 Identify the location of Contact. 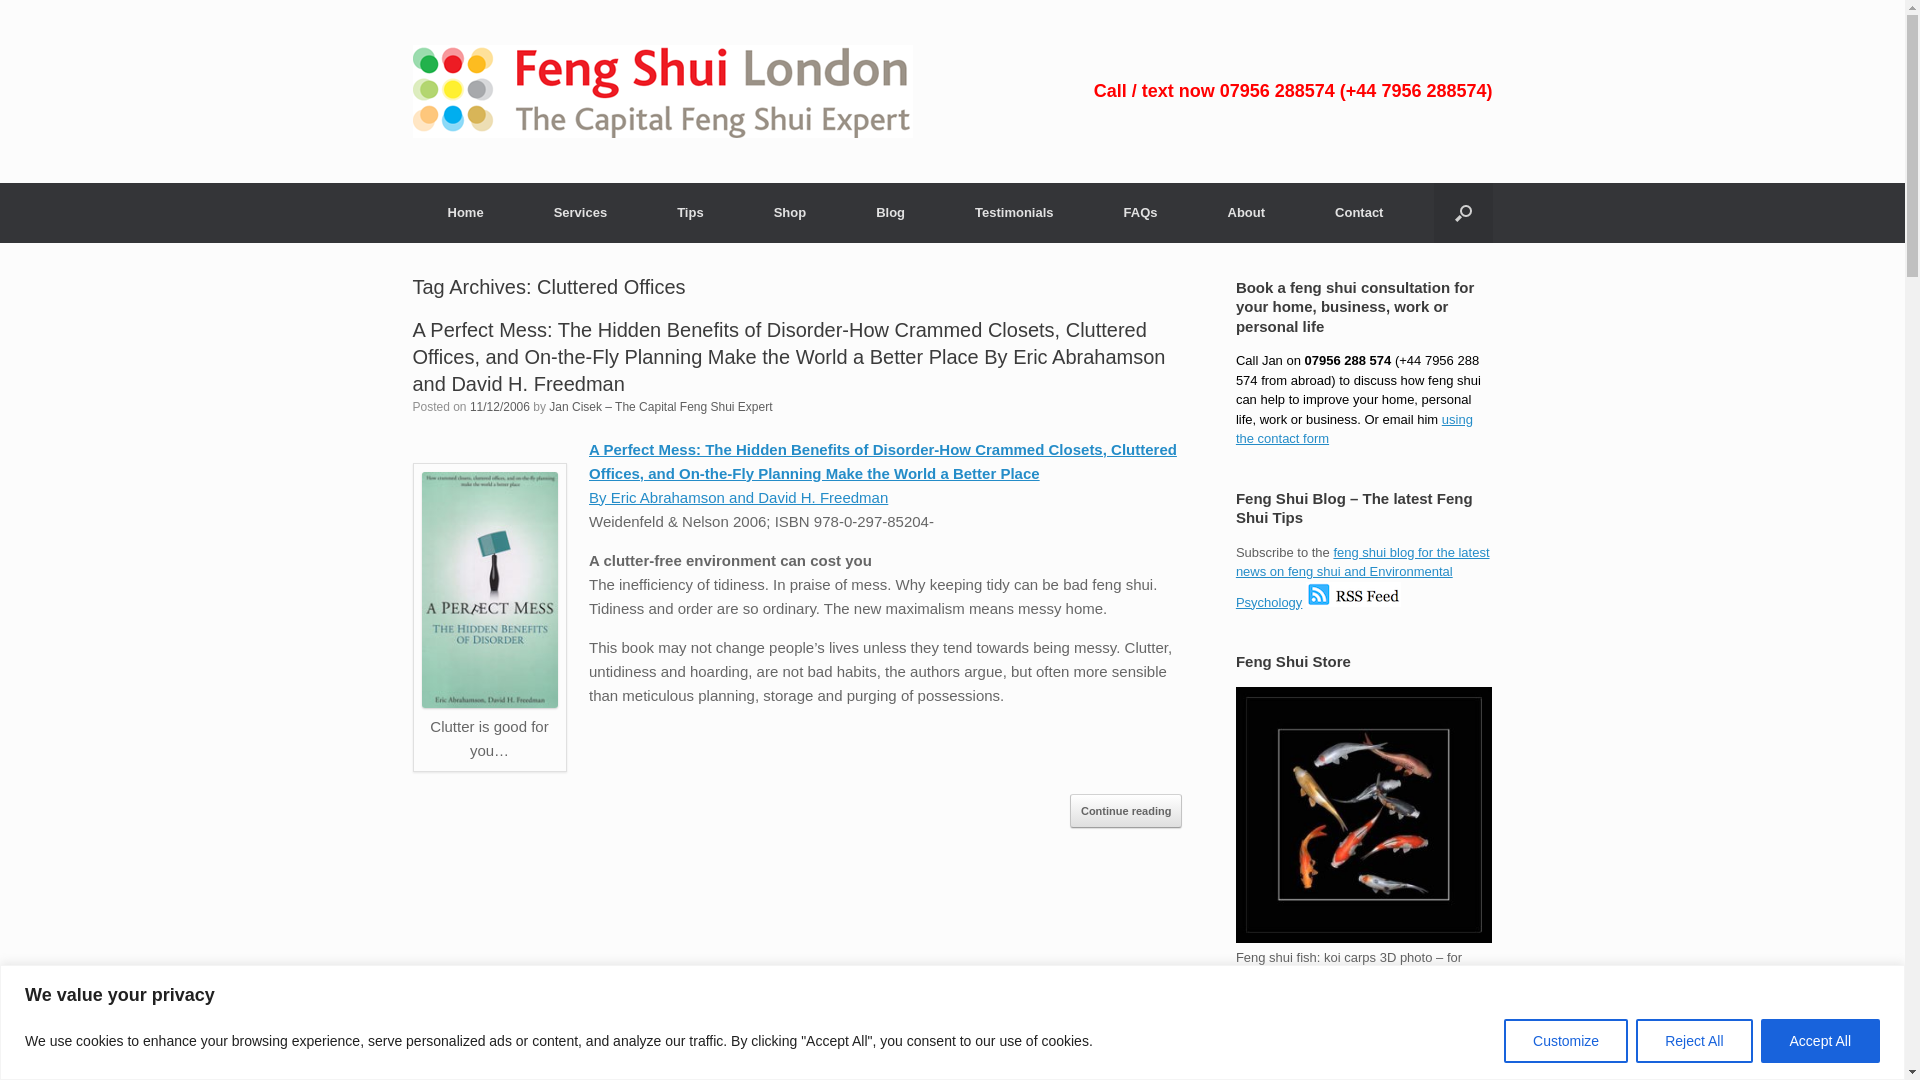
(1354, 429).